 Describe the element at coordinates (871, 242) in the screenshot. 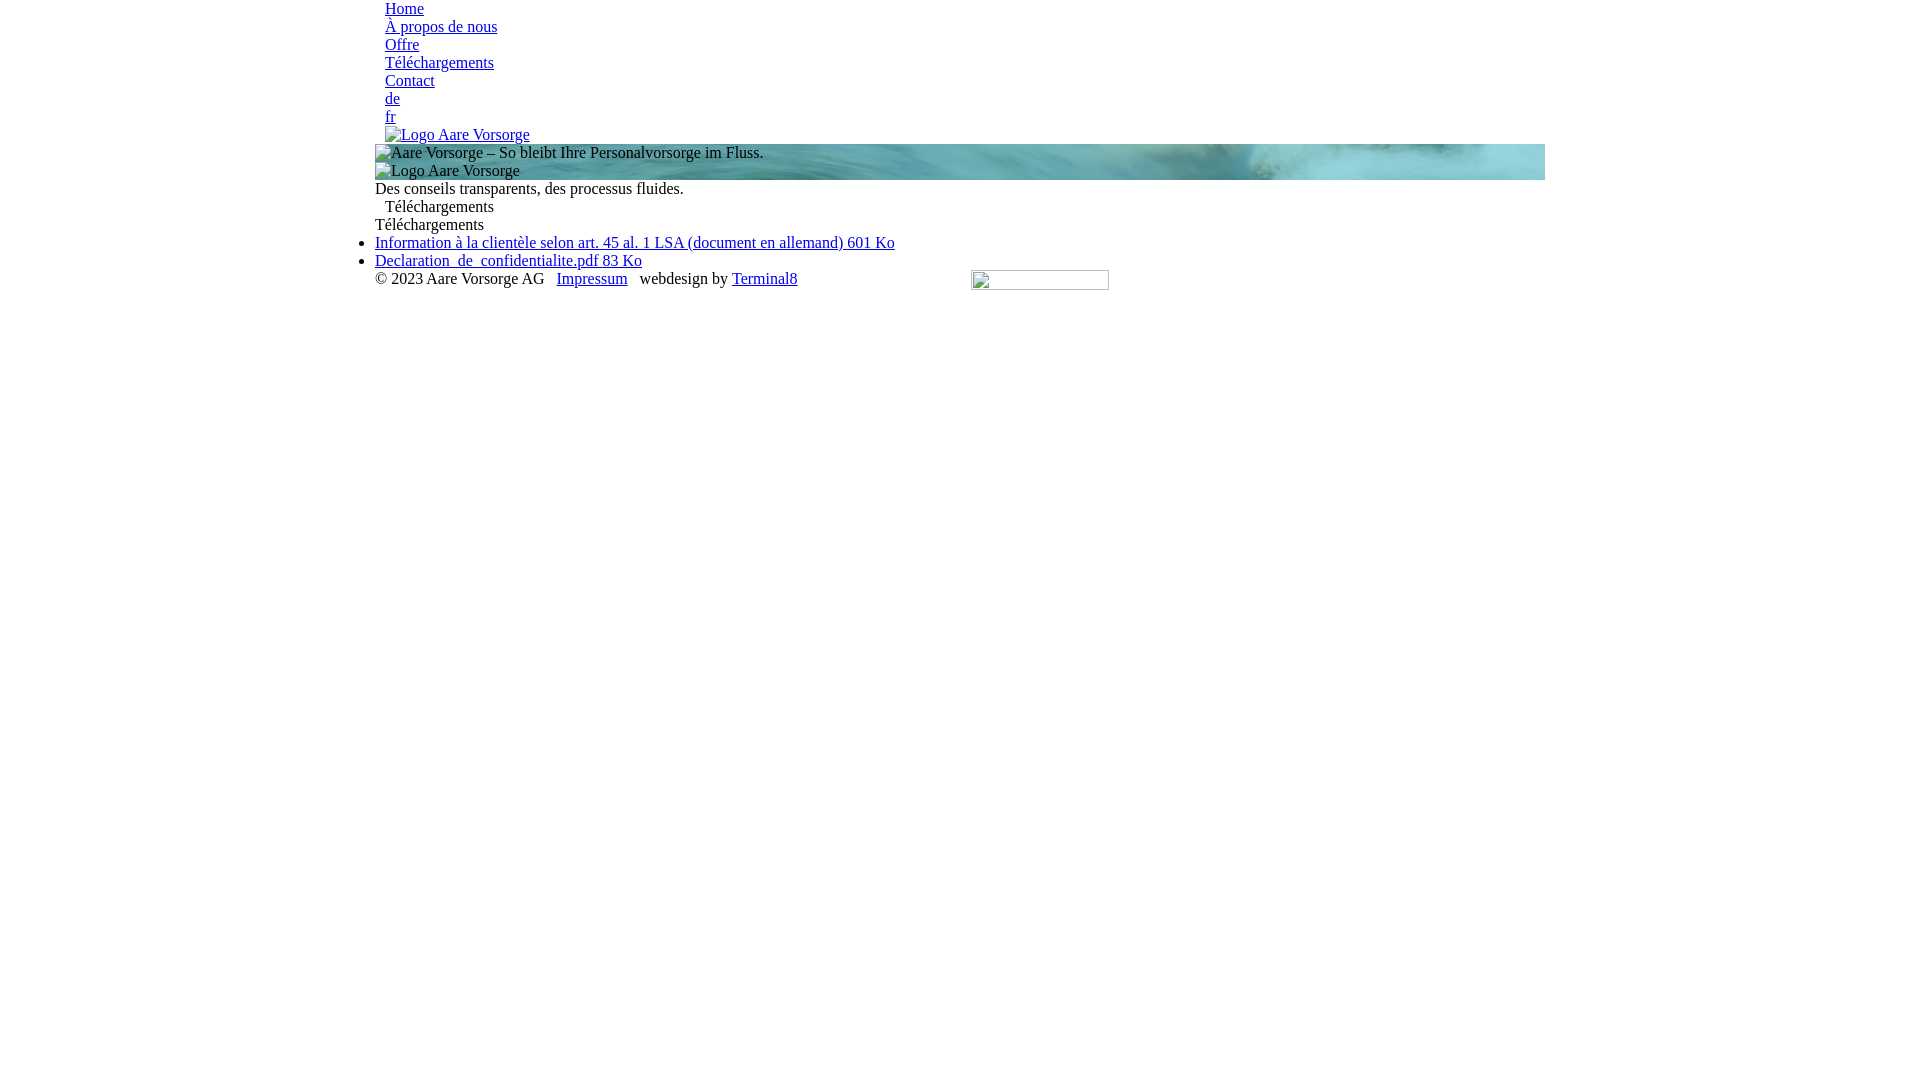

I see `601 Ko` at that location.